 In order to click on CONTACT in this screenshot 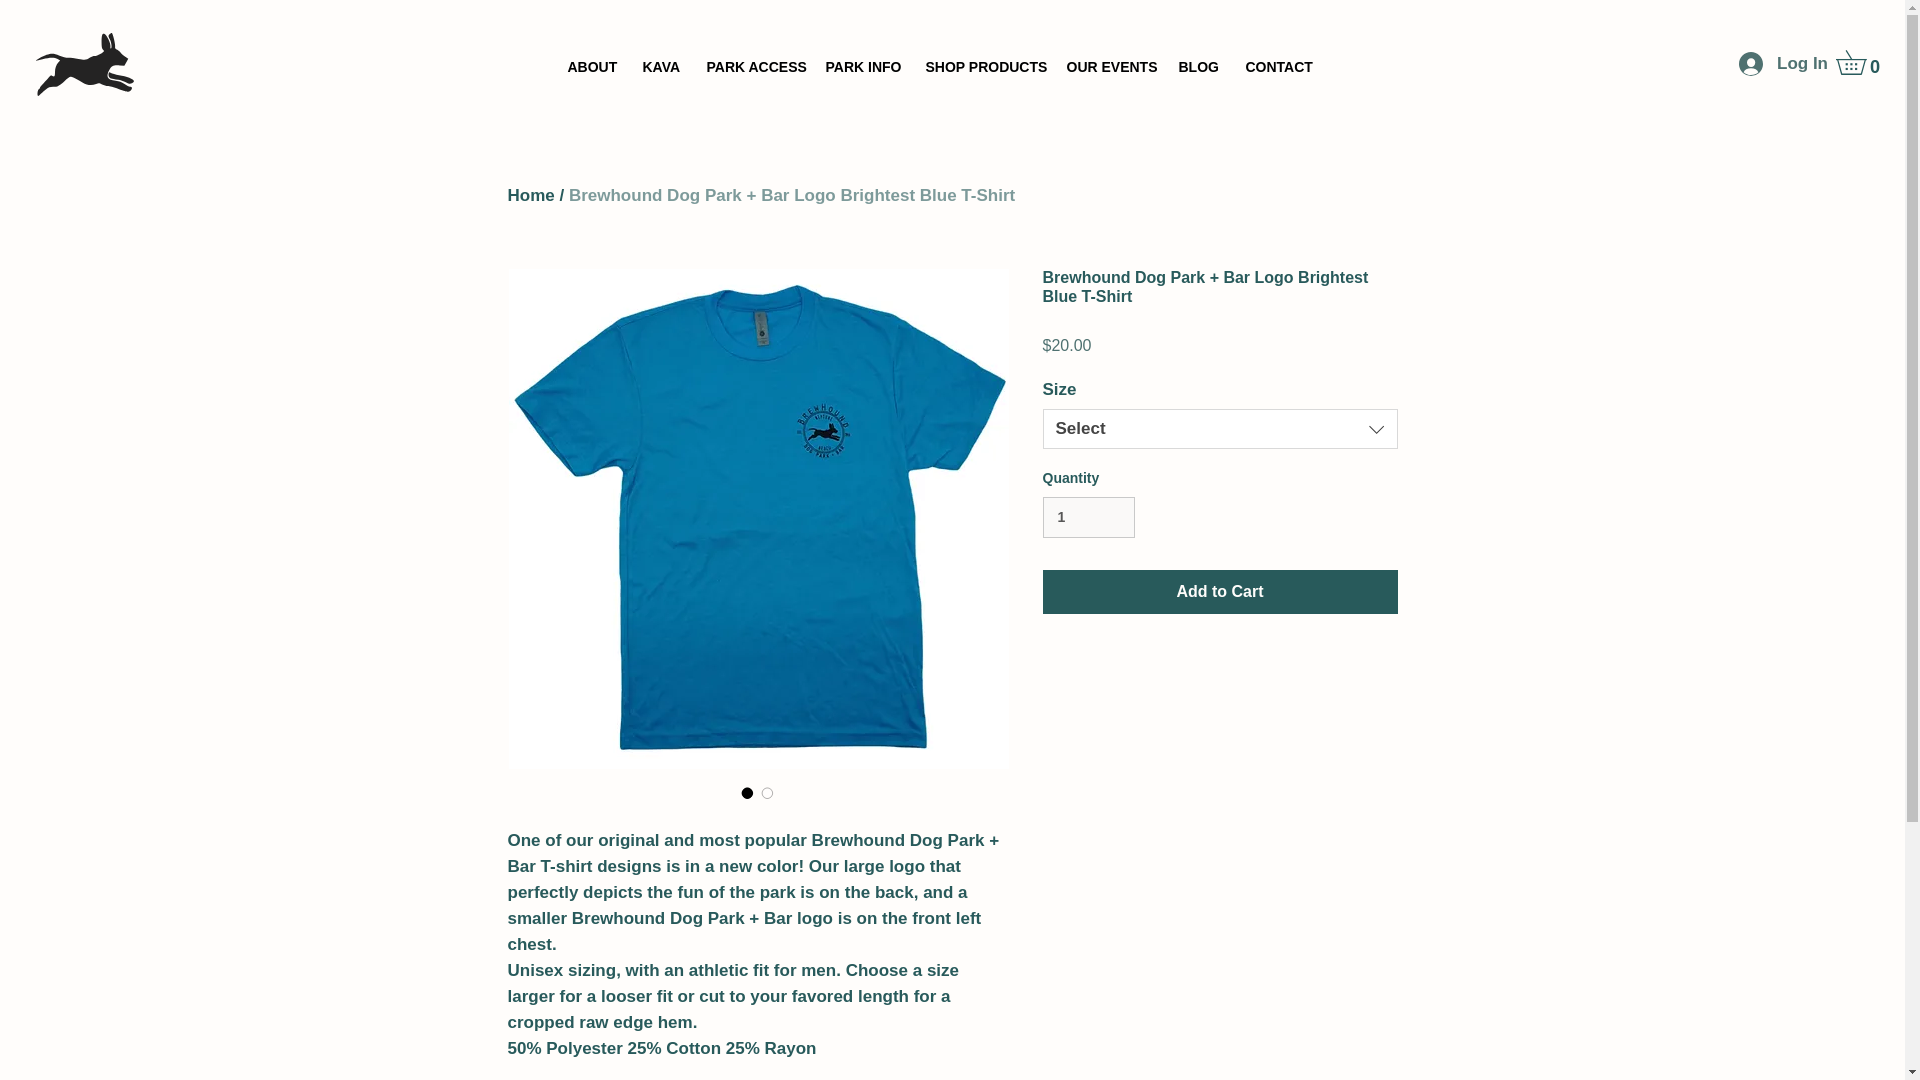, I will do `click(1276, 67)`.